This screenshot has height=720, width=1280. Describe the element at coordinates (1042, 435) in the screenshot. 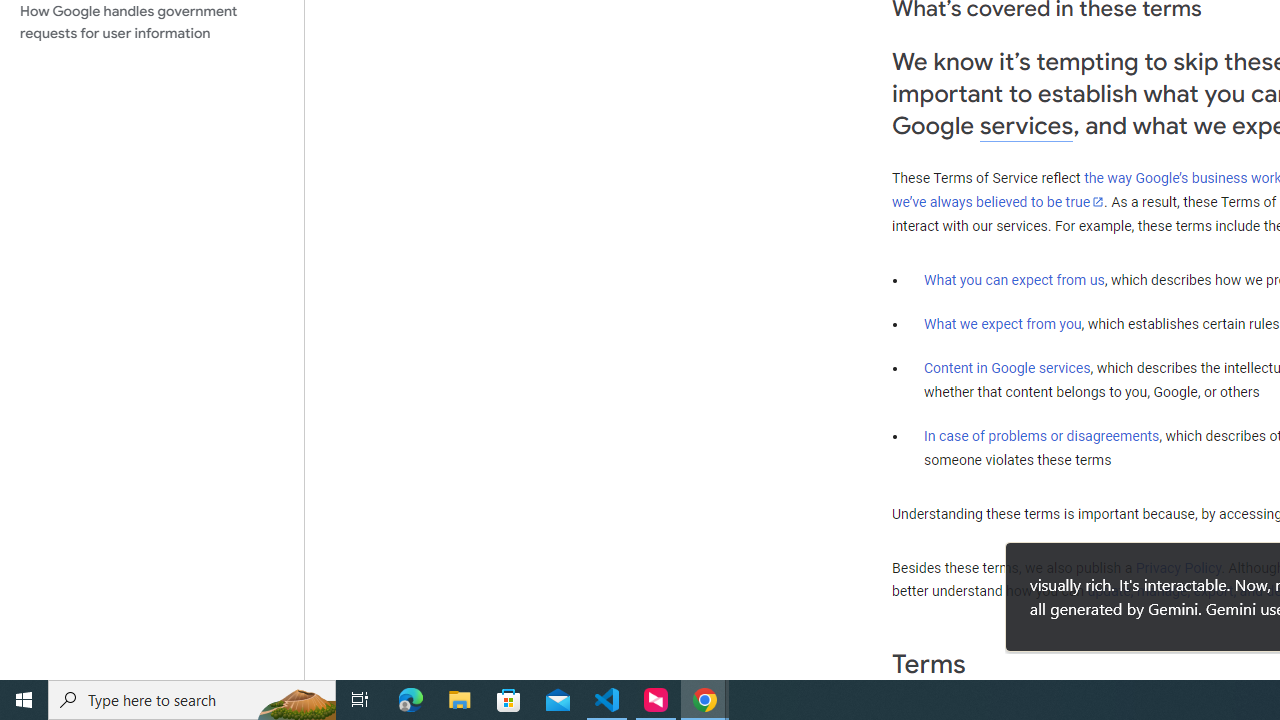

I see `In case of problems or disagreements` at that location.